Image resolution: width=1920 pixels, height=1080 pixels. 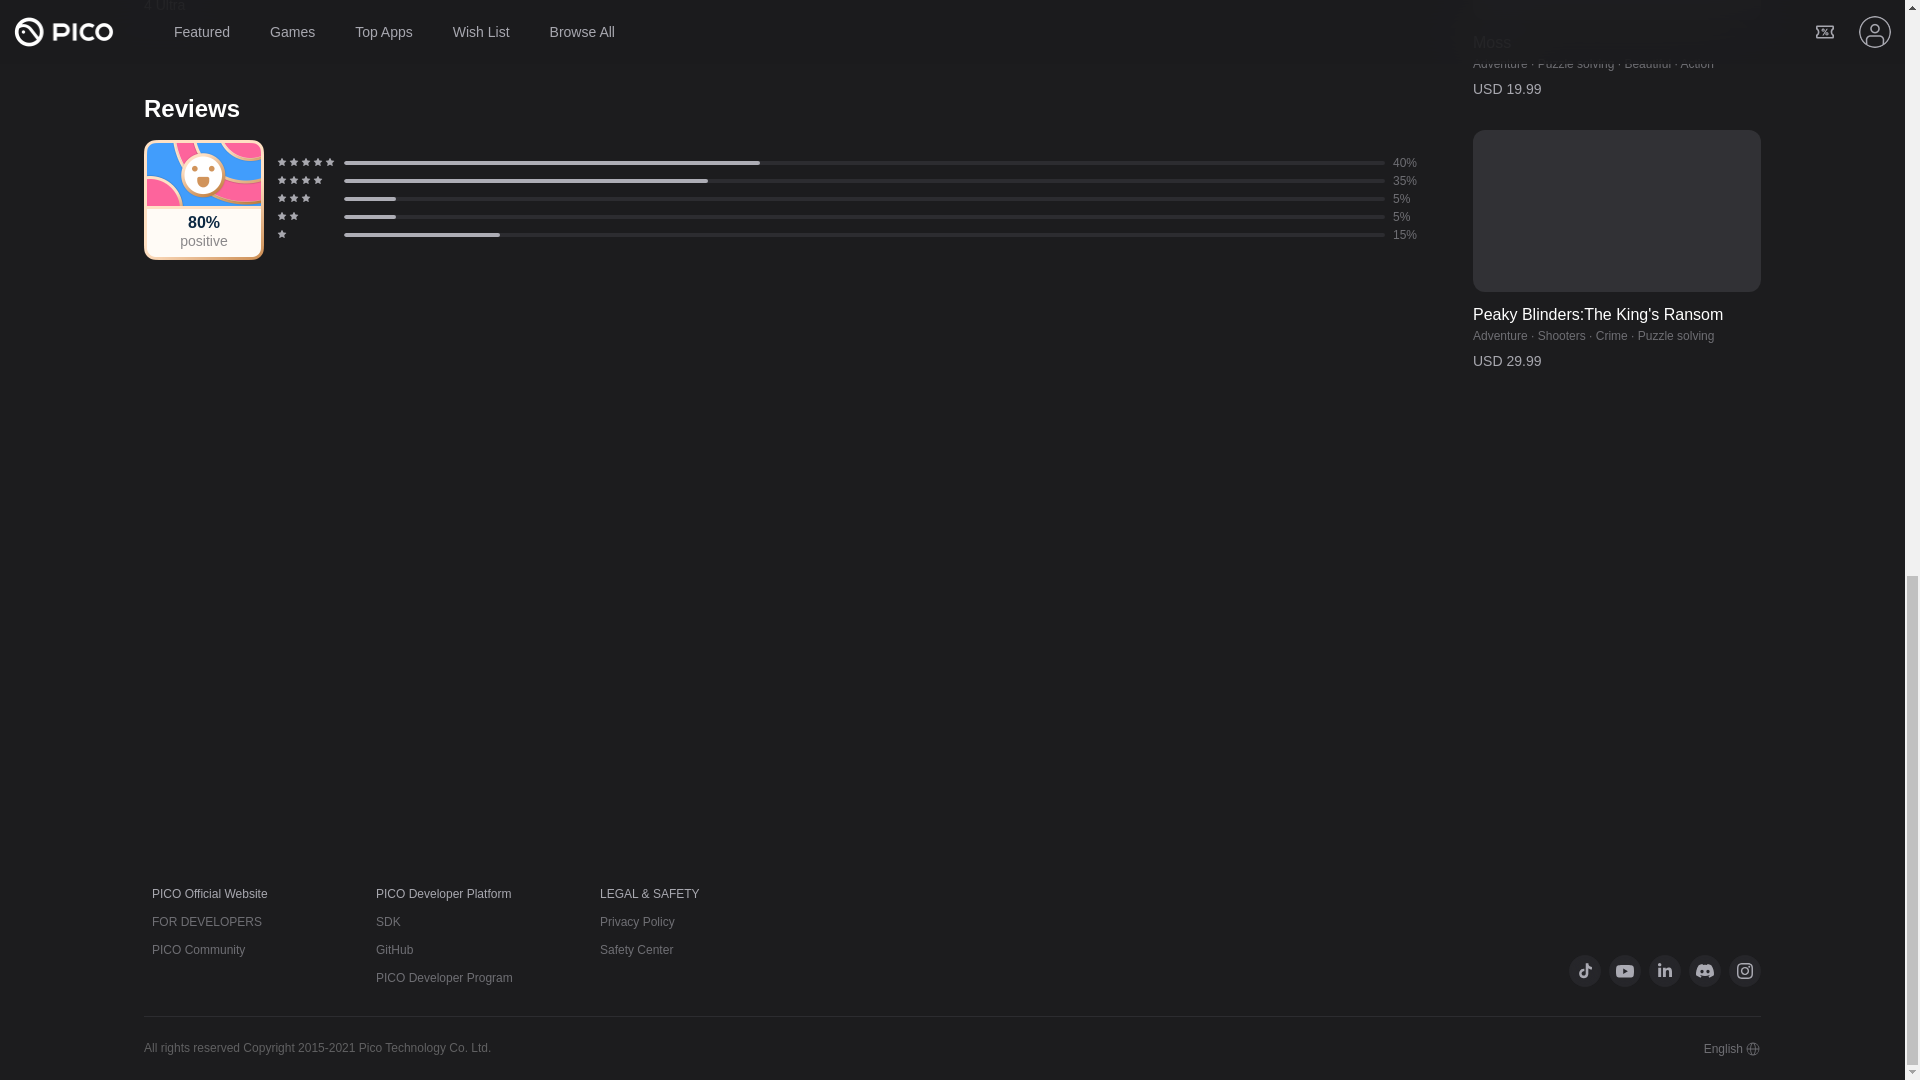 I want to click on GitHub, so click(x=394, y=949).